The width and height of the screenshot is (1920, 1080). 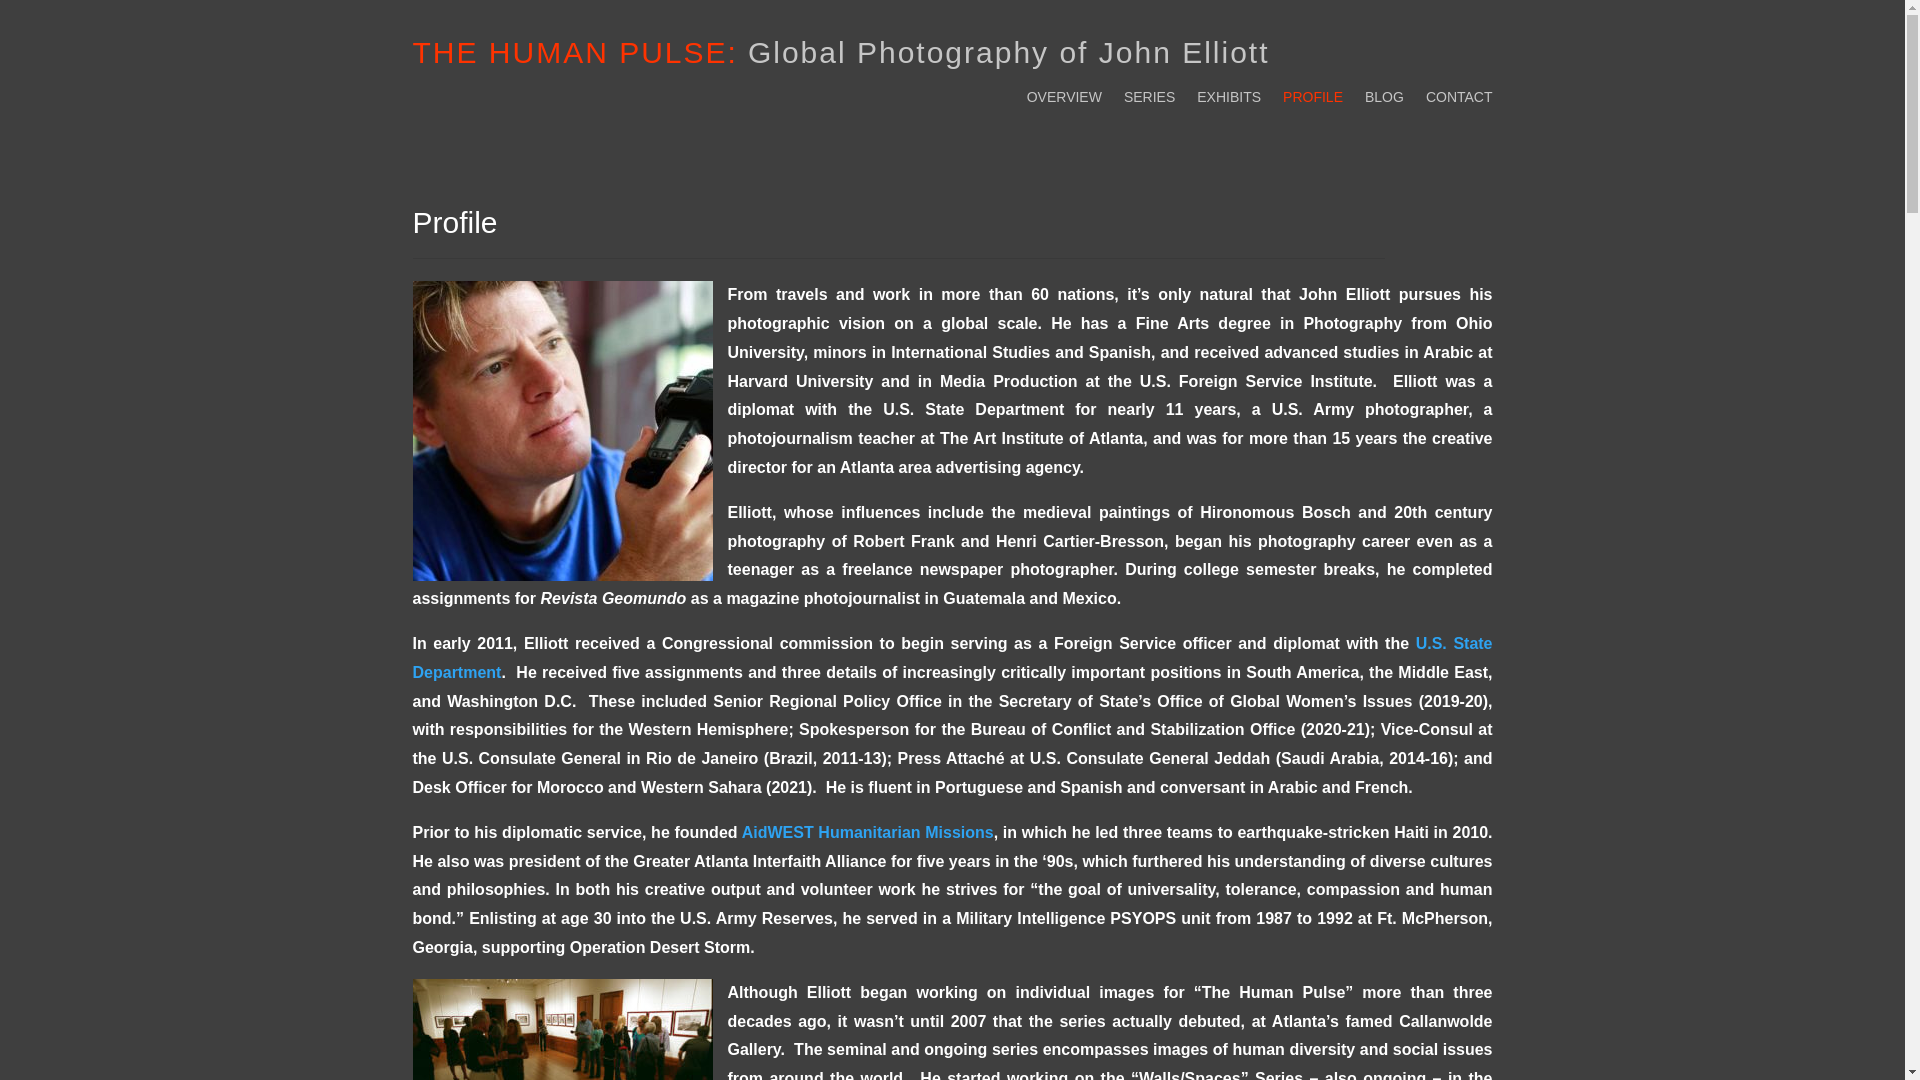 What do you see at coordinates (1312, 100) in the screenshot?
I see `PROFILE` at bounding box center [1312, 100].